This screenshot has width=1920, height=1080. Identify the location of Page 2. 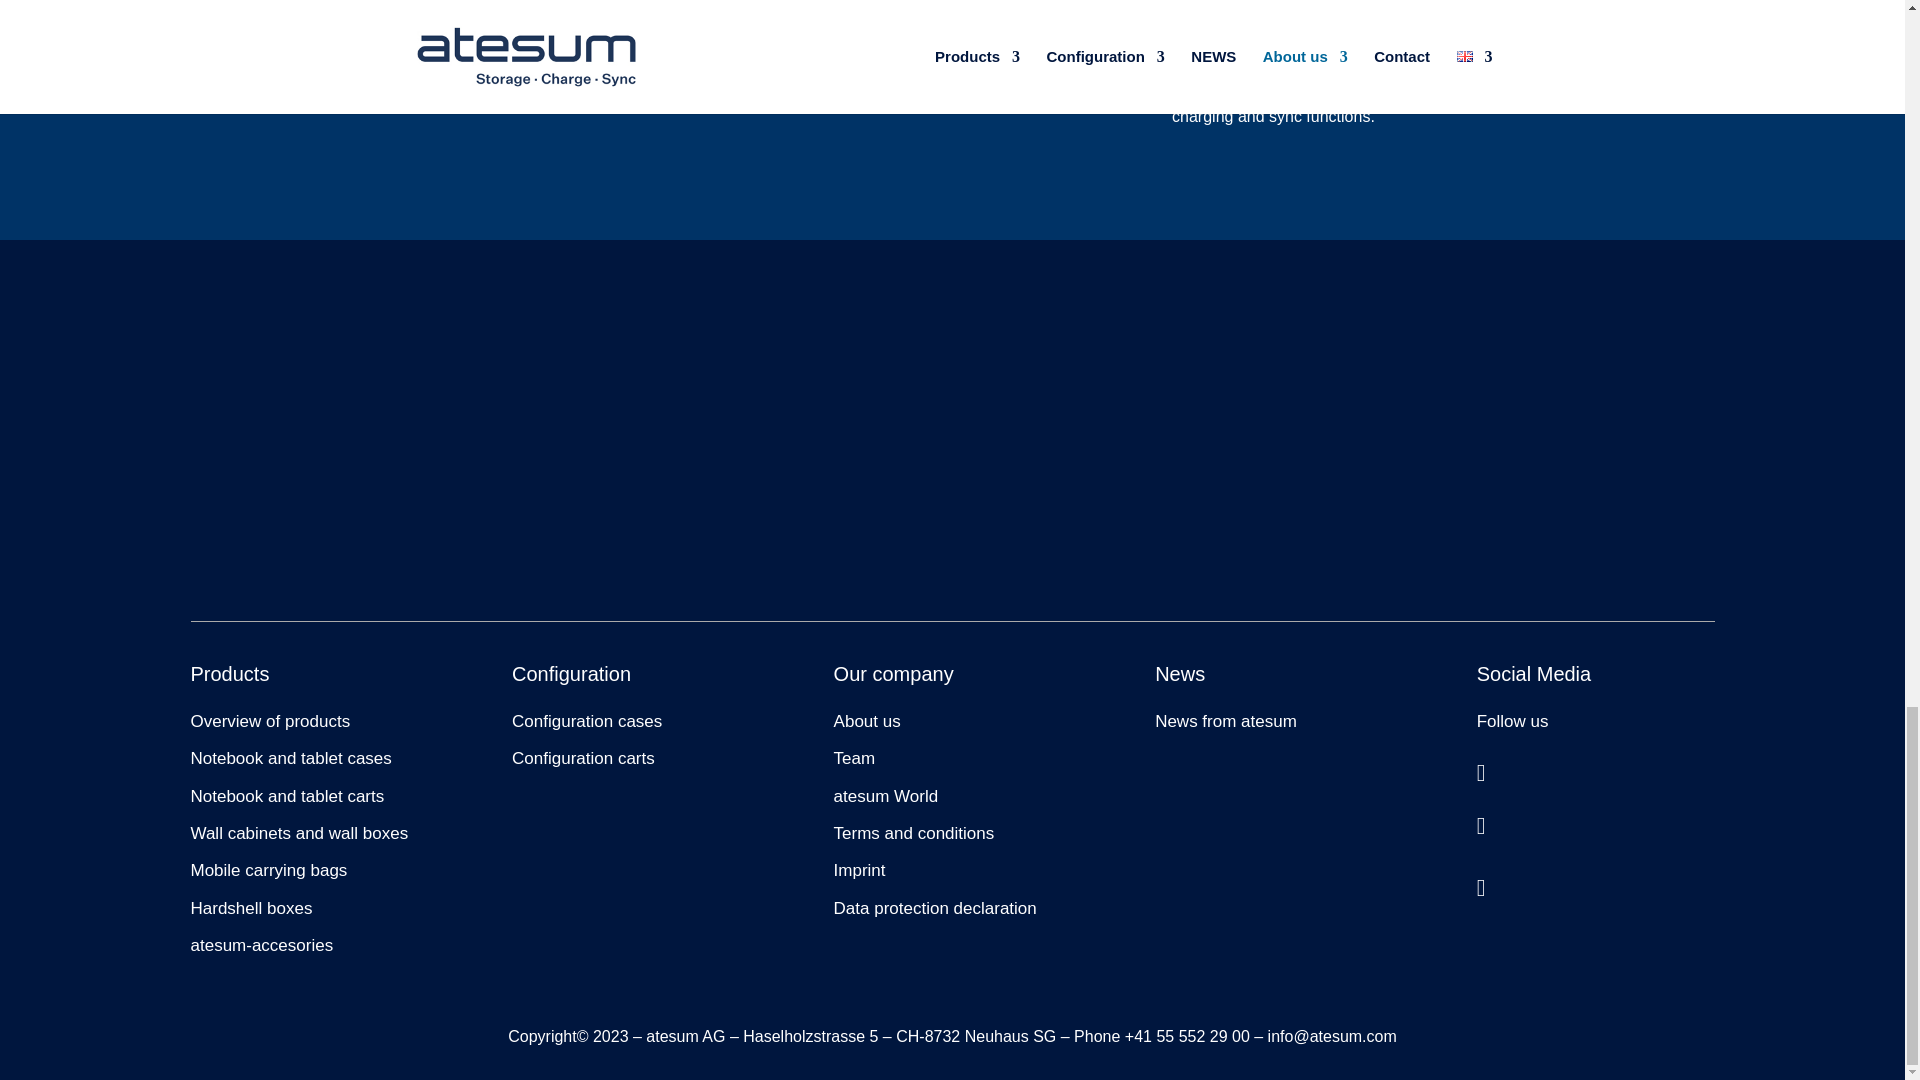
(951, 52).